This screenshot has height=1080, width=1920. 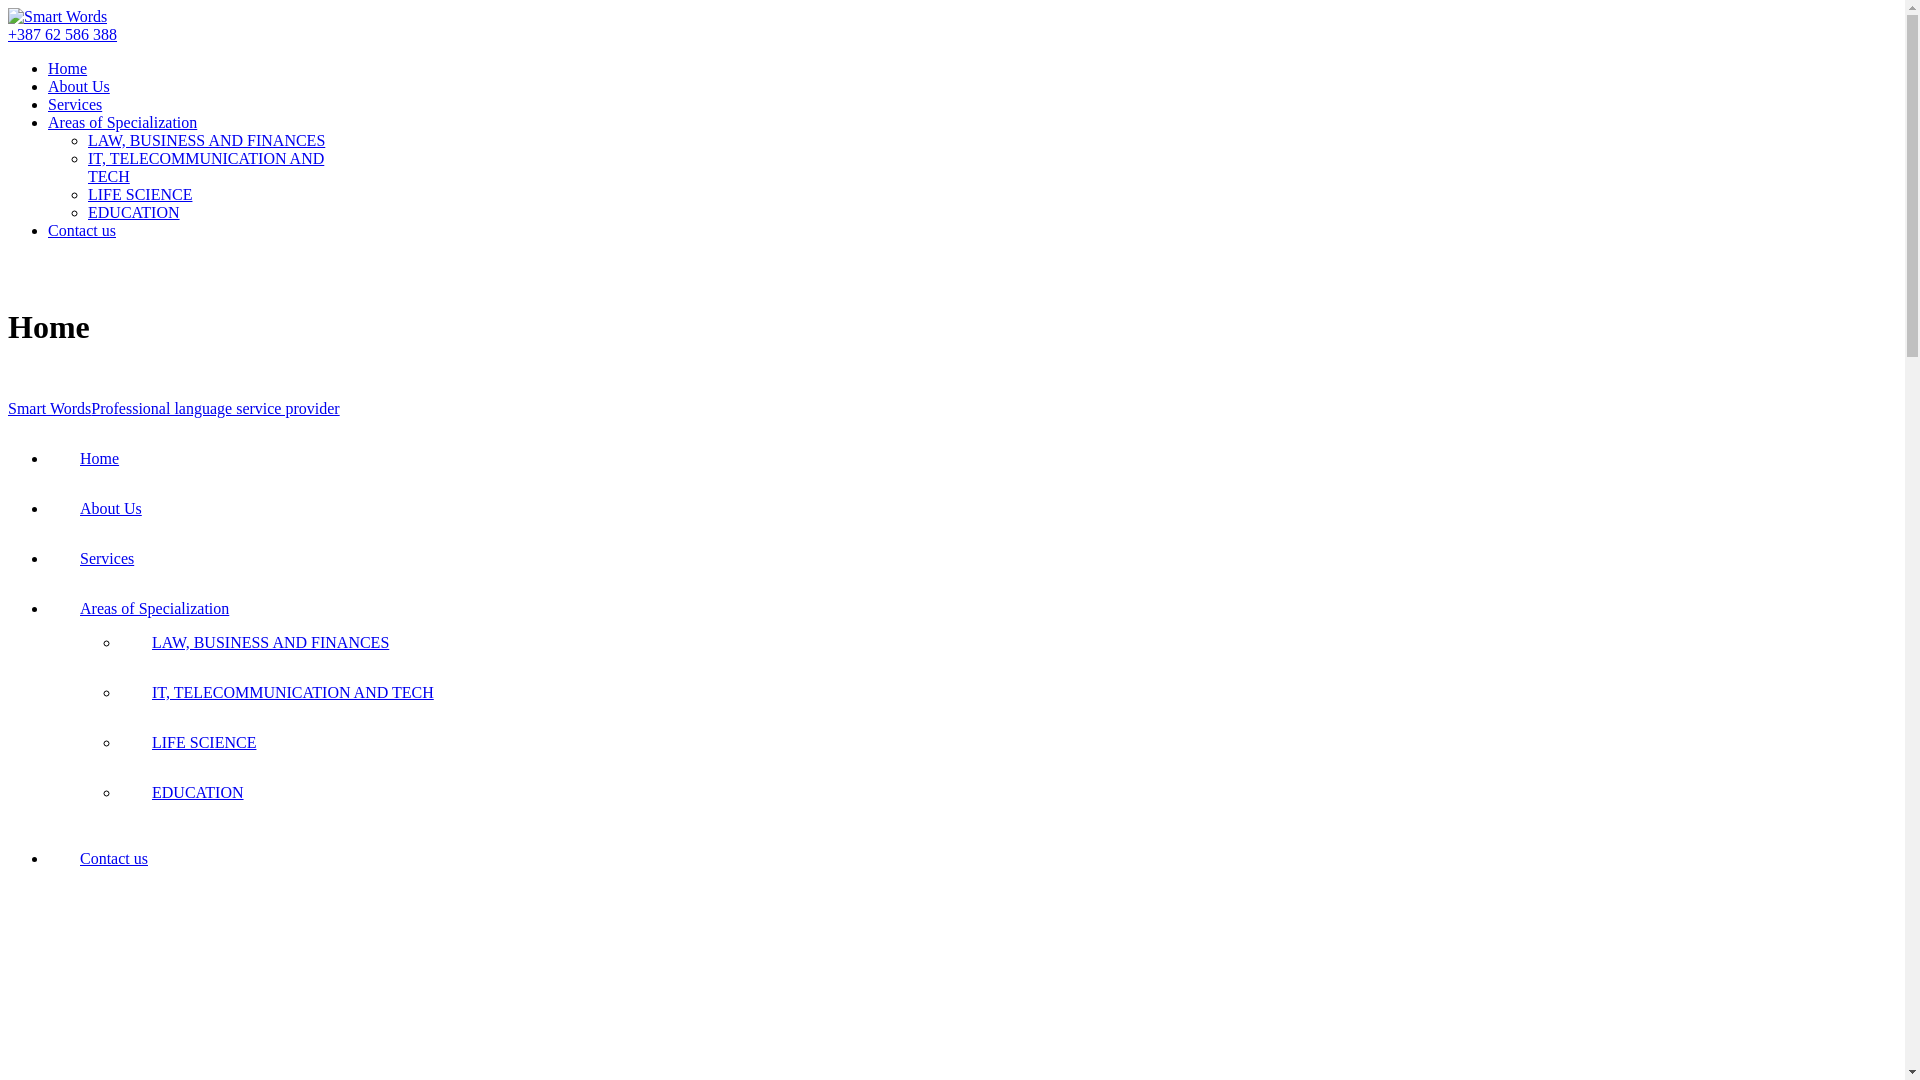 I want to click on Home, so click(x=100, y=458).